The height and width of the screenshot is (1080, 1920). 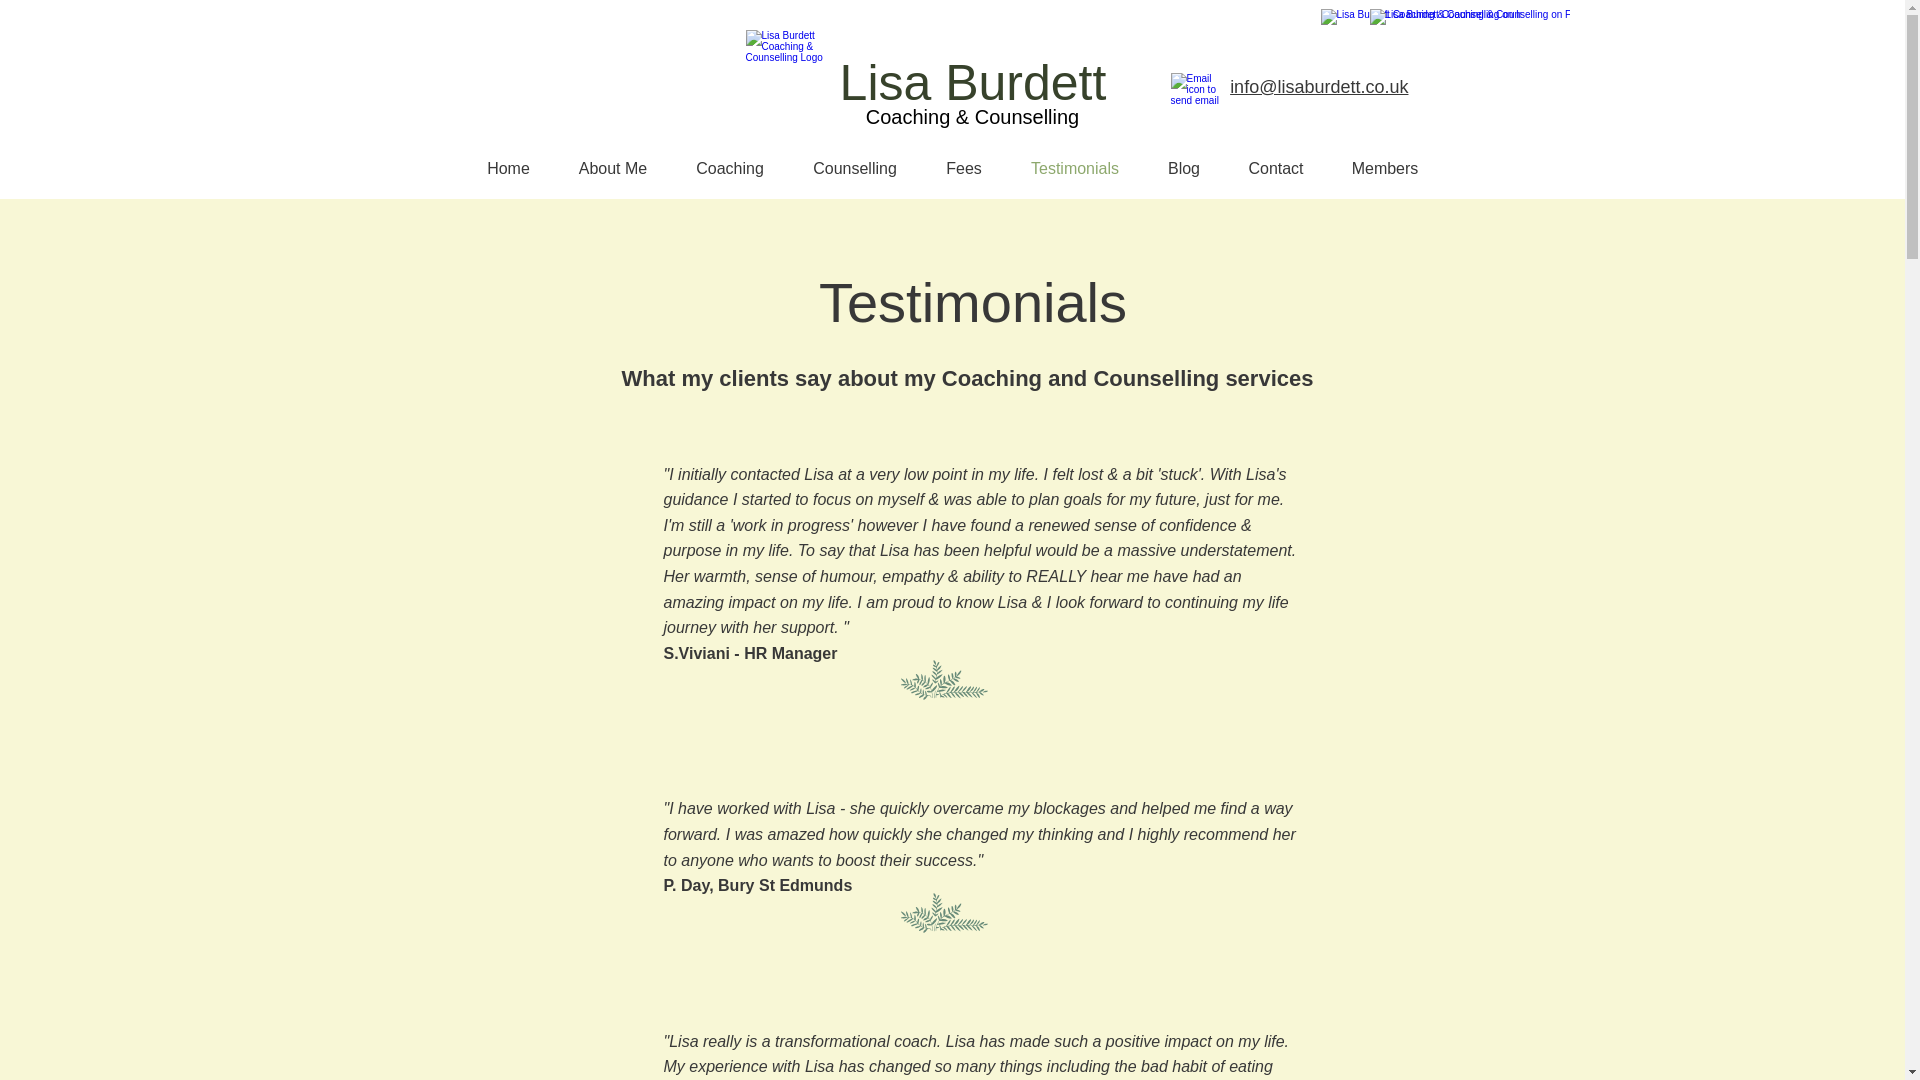 I want to click on About Me, so click(x=612, y=168).